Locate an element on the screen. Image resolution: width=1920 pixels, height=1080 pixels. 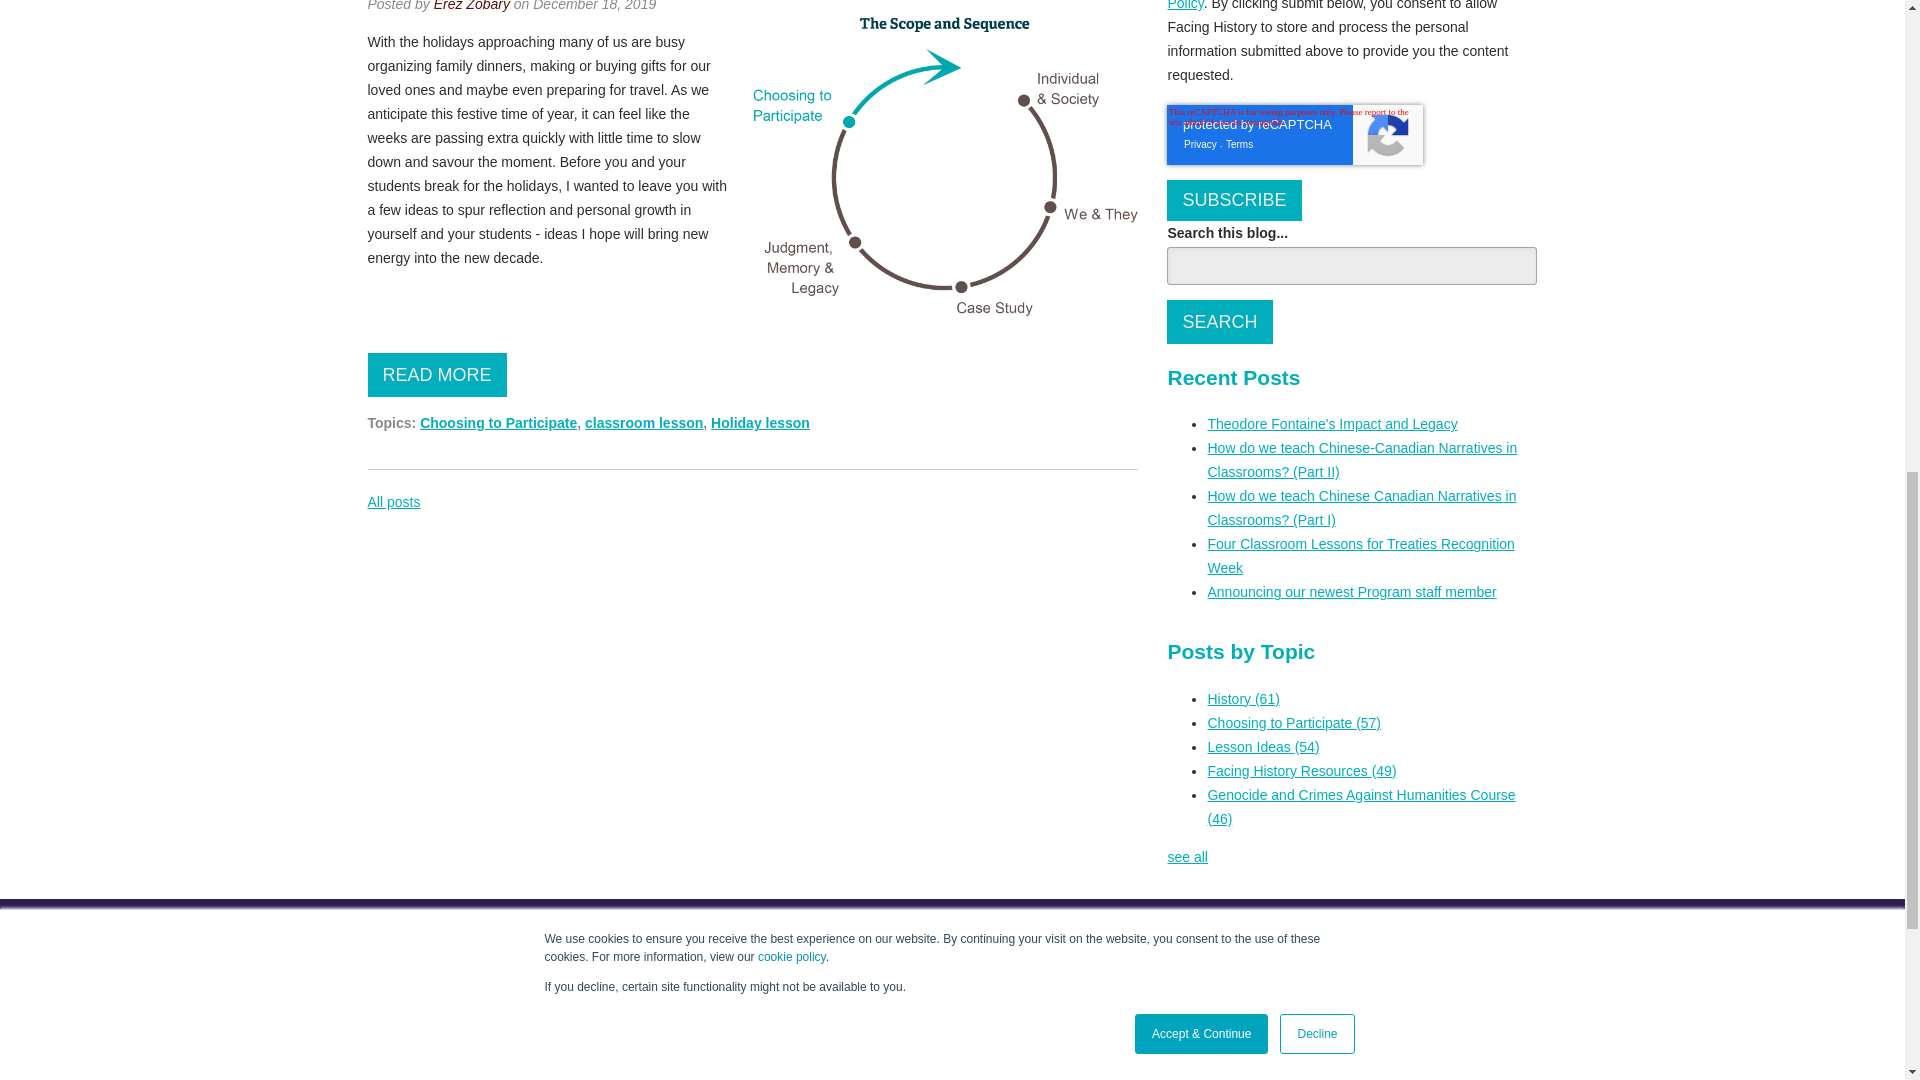
Choosing to Participate is located at coordinates (498, 422).